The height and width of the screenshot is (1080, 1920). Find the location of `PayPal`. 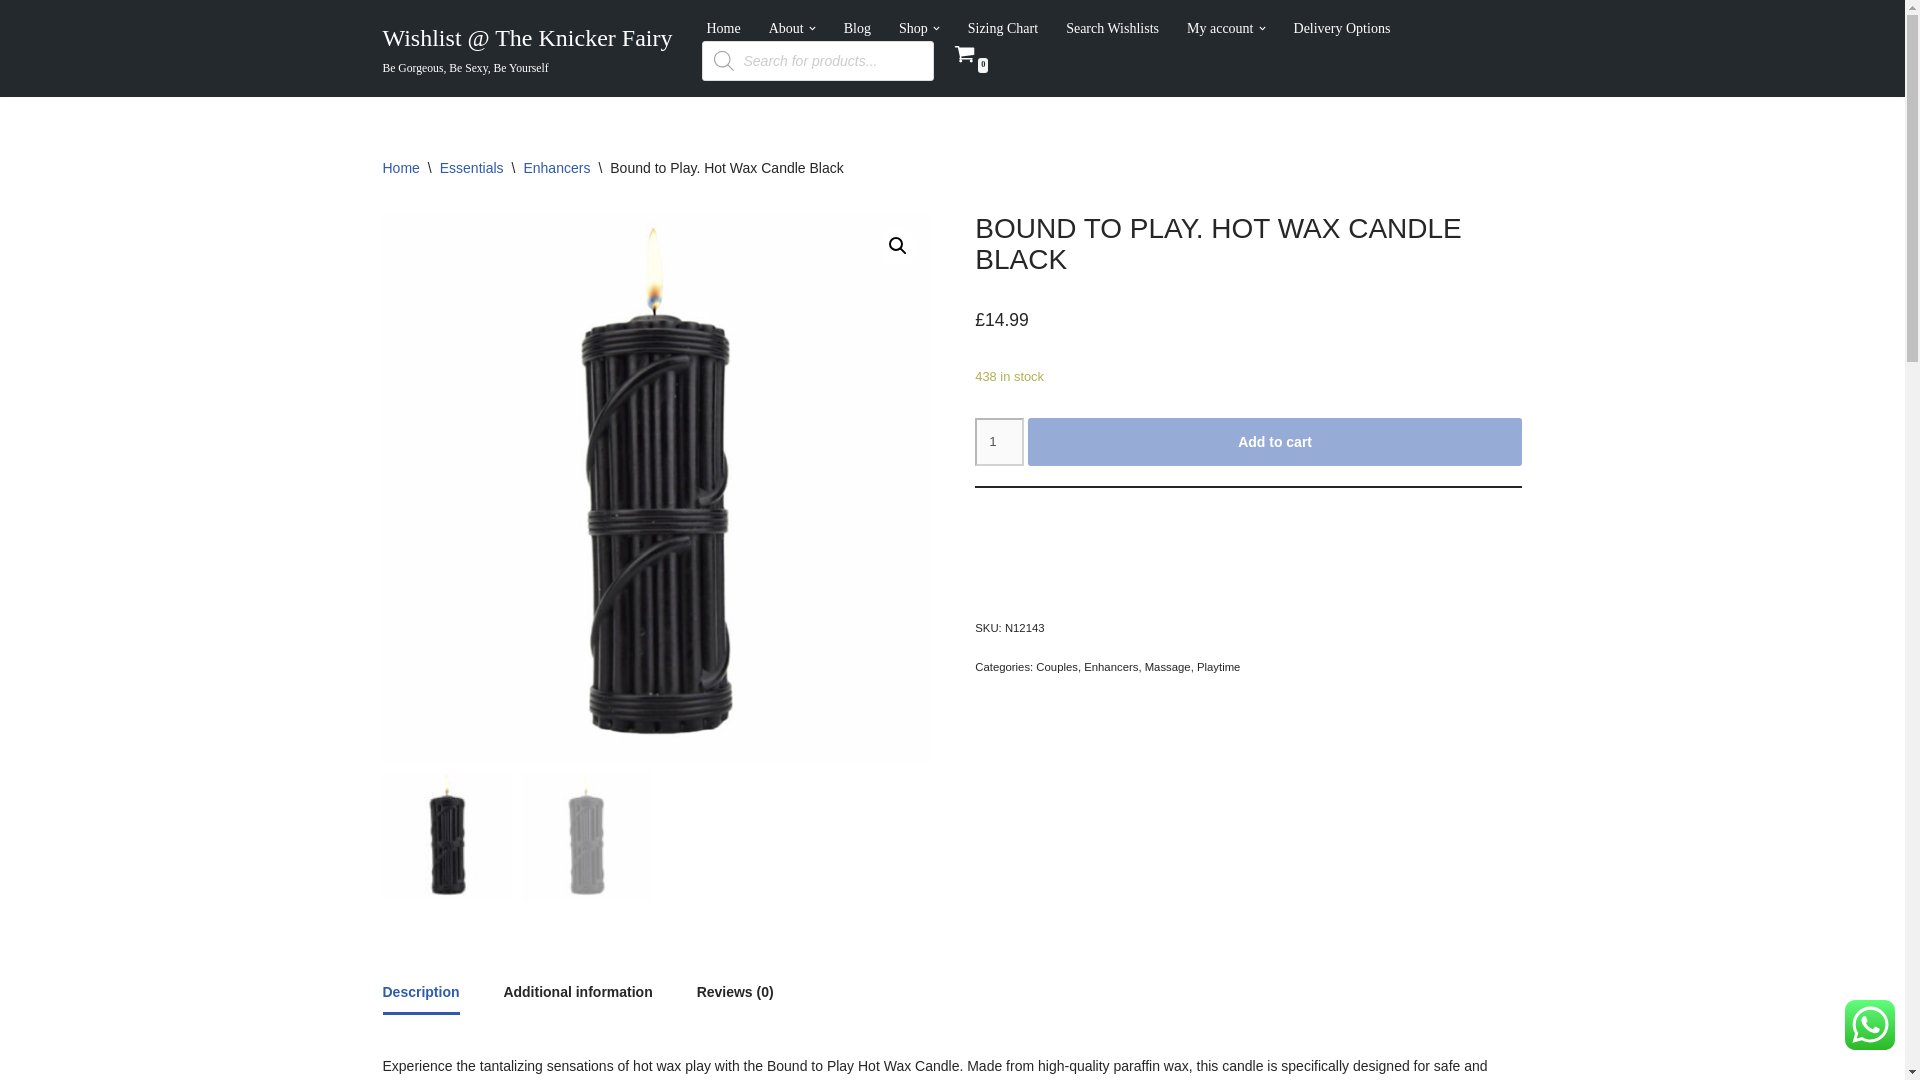

PayPal is located at coordinates (1248, 572).